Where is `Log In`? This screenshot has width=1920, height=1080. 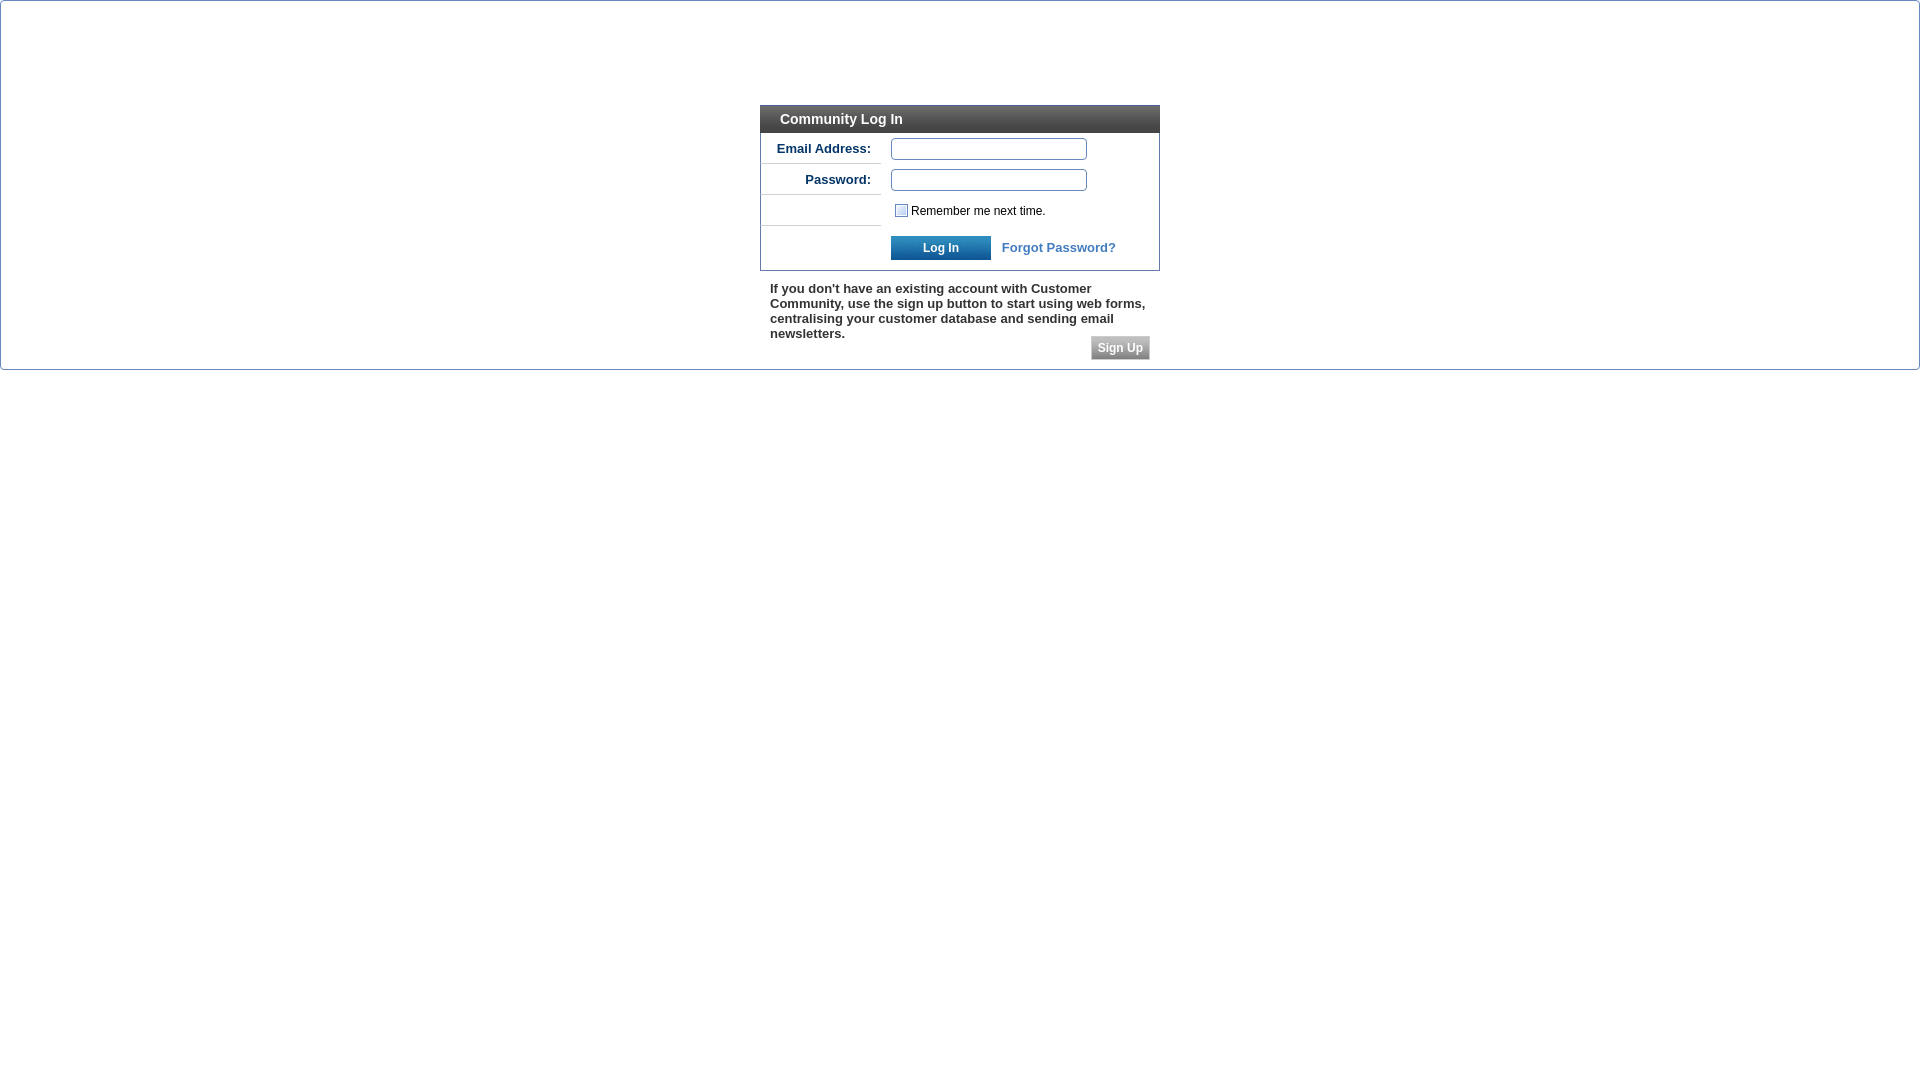 Log In is located at coordinates (941, 248).